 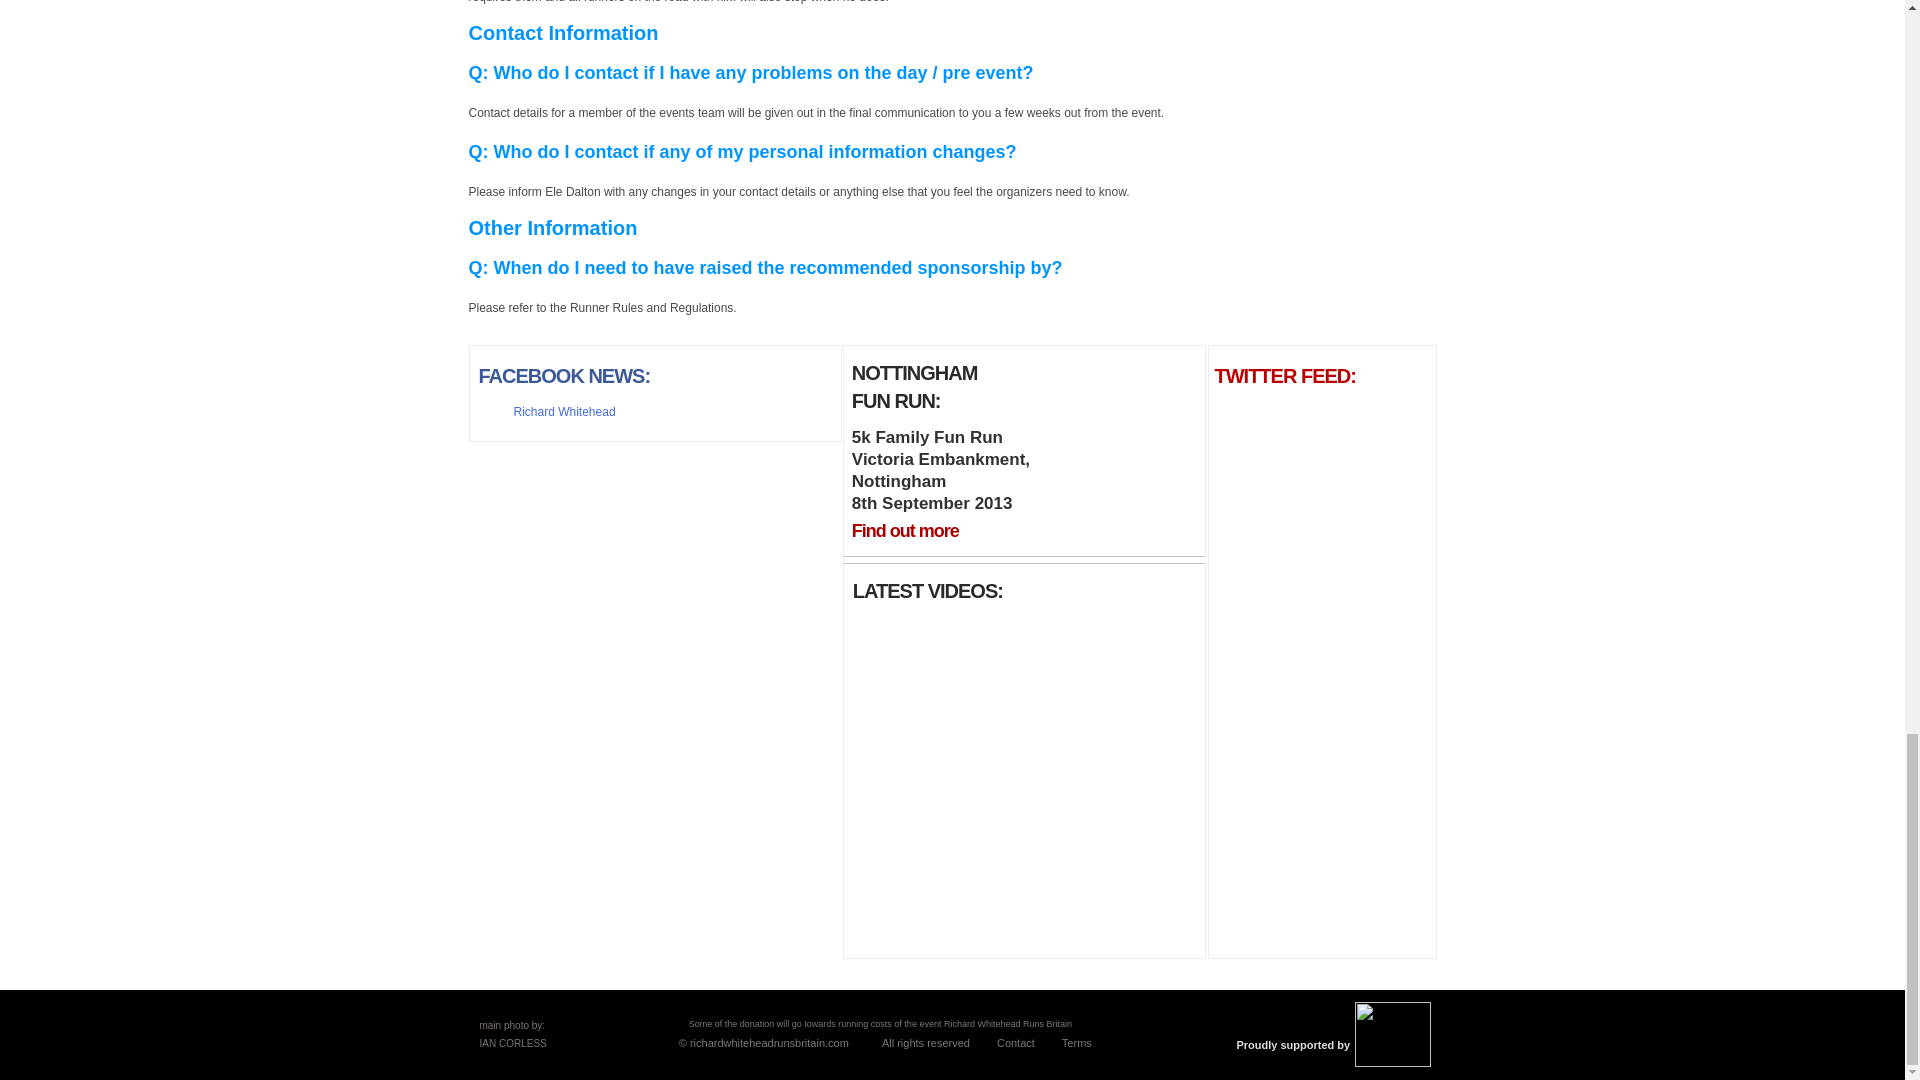 What do you see at coordinates (565, 412) in the screenshot?
I see `Richard Whitehead` at bounding box center [565, 412].